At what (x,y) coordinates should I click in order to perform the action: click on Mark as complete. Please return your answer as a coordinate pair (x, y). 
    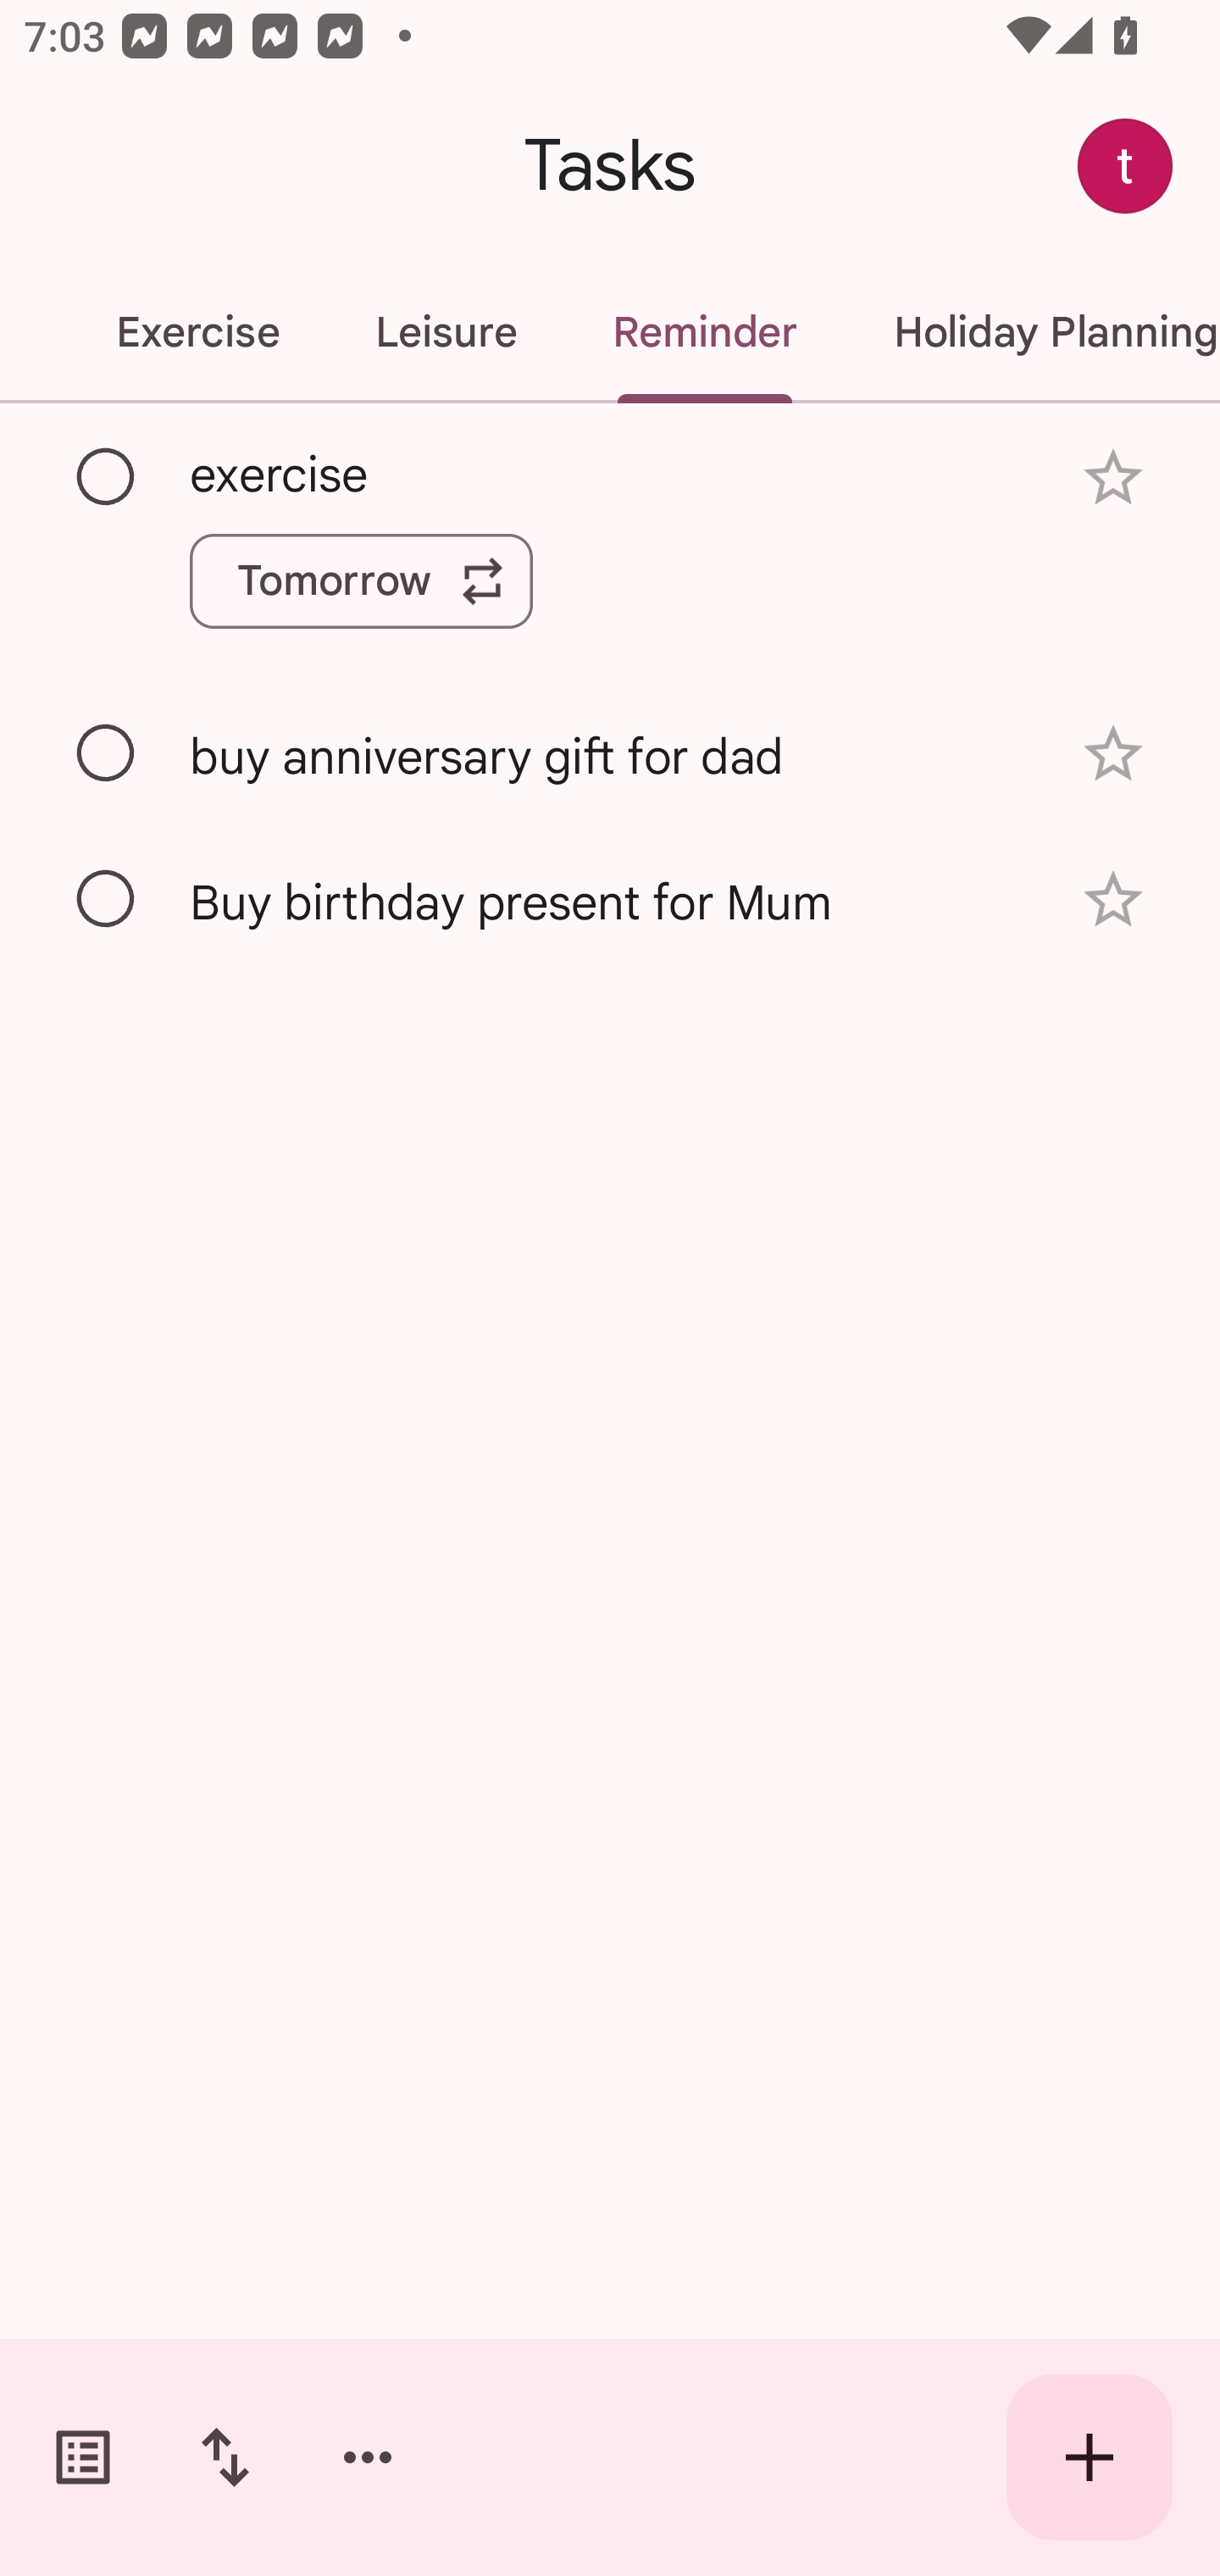
    Looking at the image, I should click on (107, 754).